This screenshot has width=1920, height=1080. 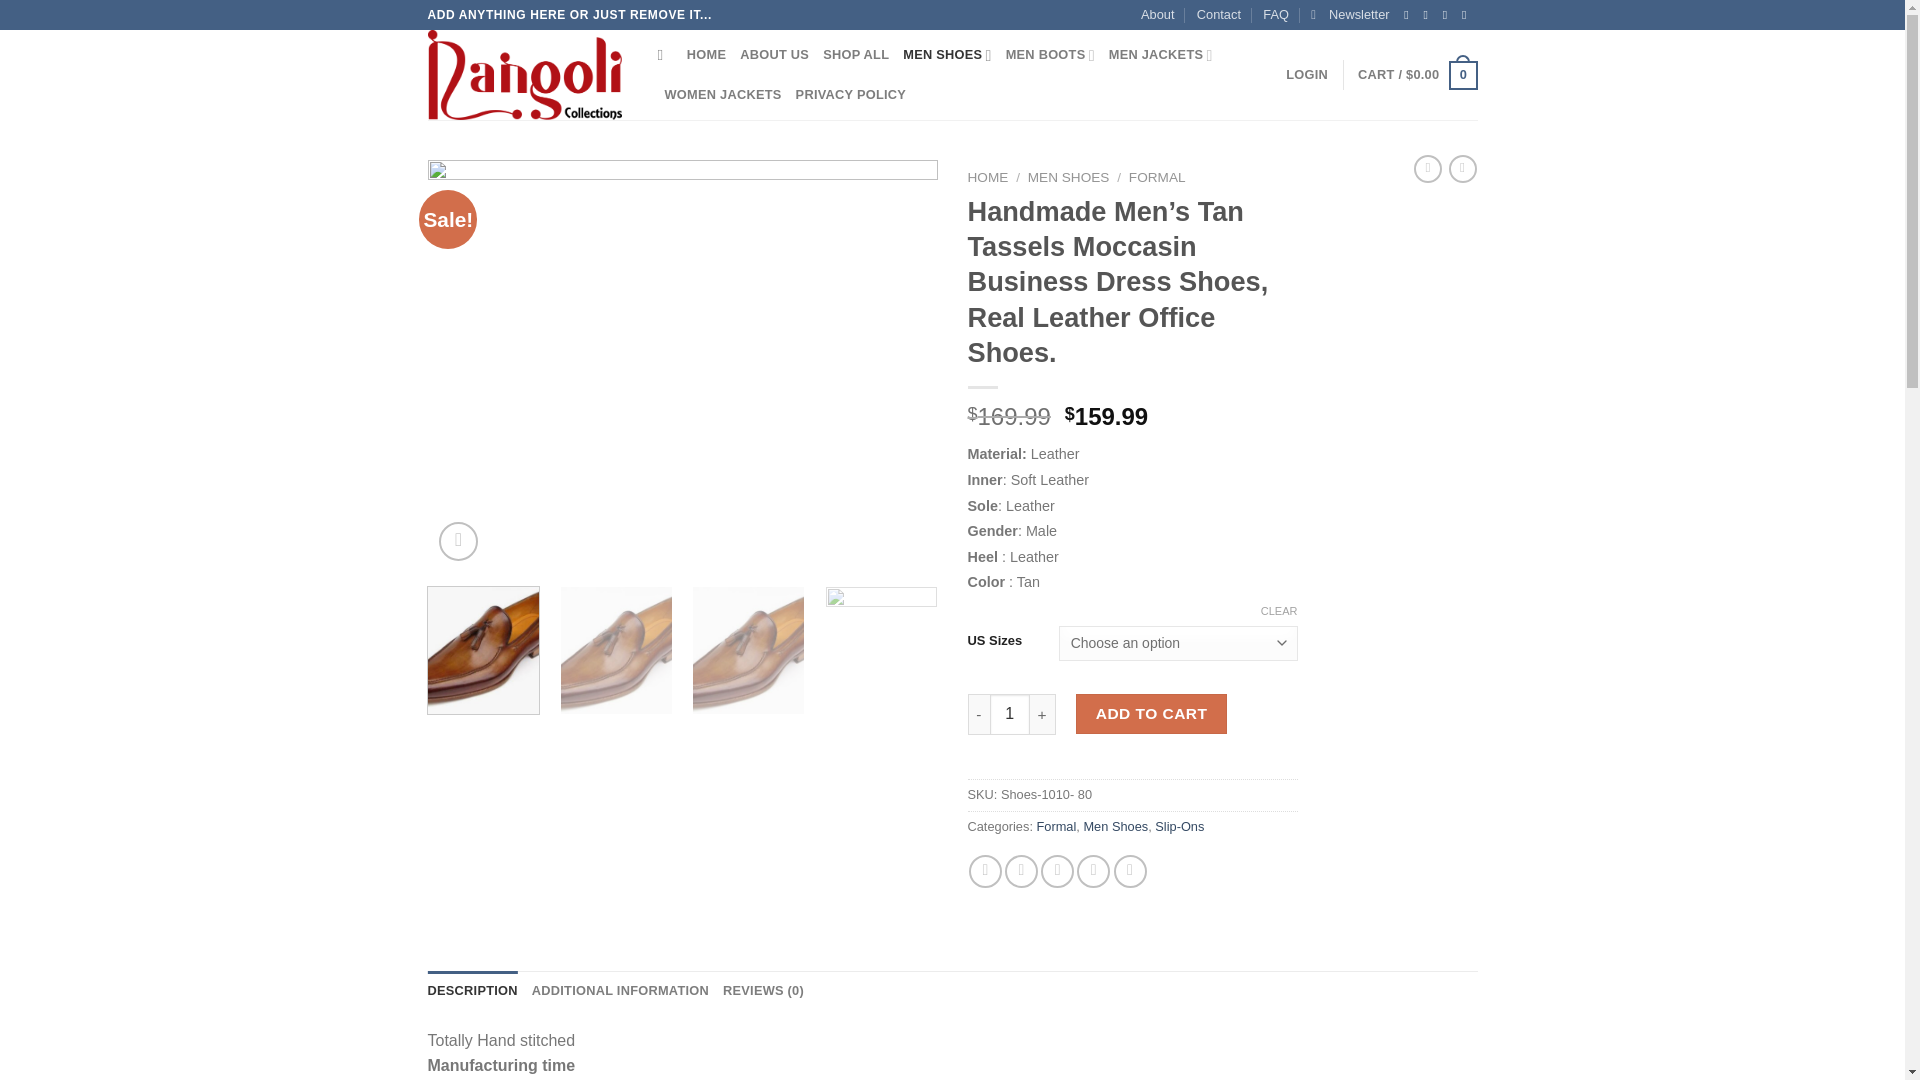 I want to click on MEN JACKETS, so click(x=1161, y=54).